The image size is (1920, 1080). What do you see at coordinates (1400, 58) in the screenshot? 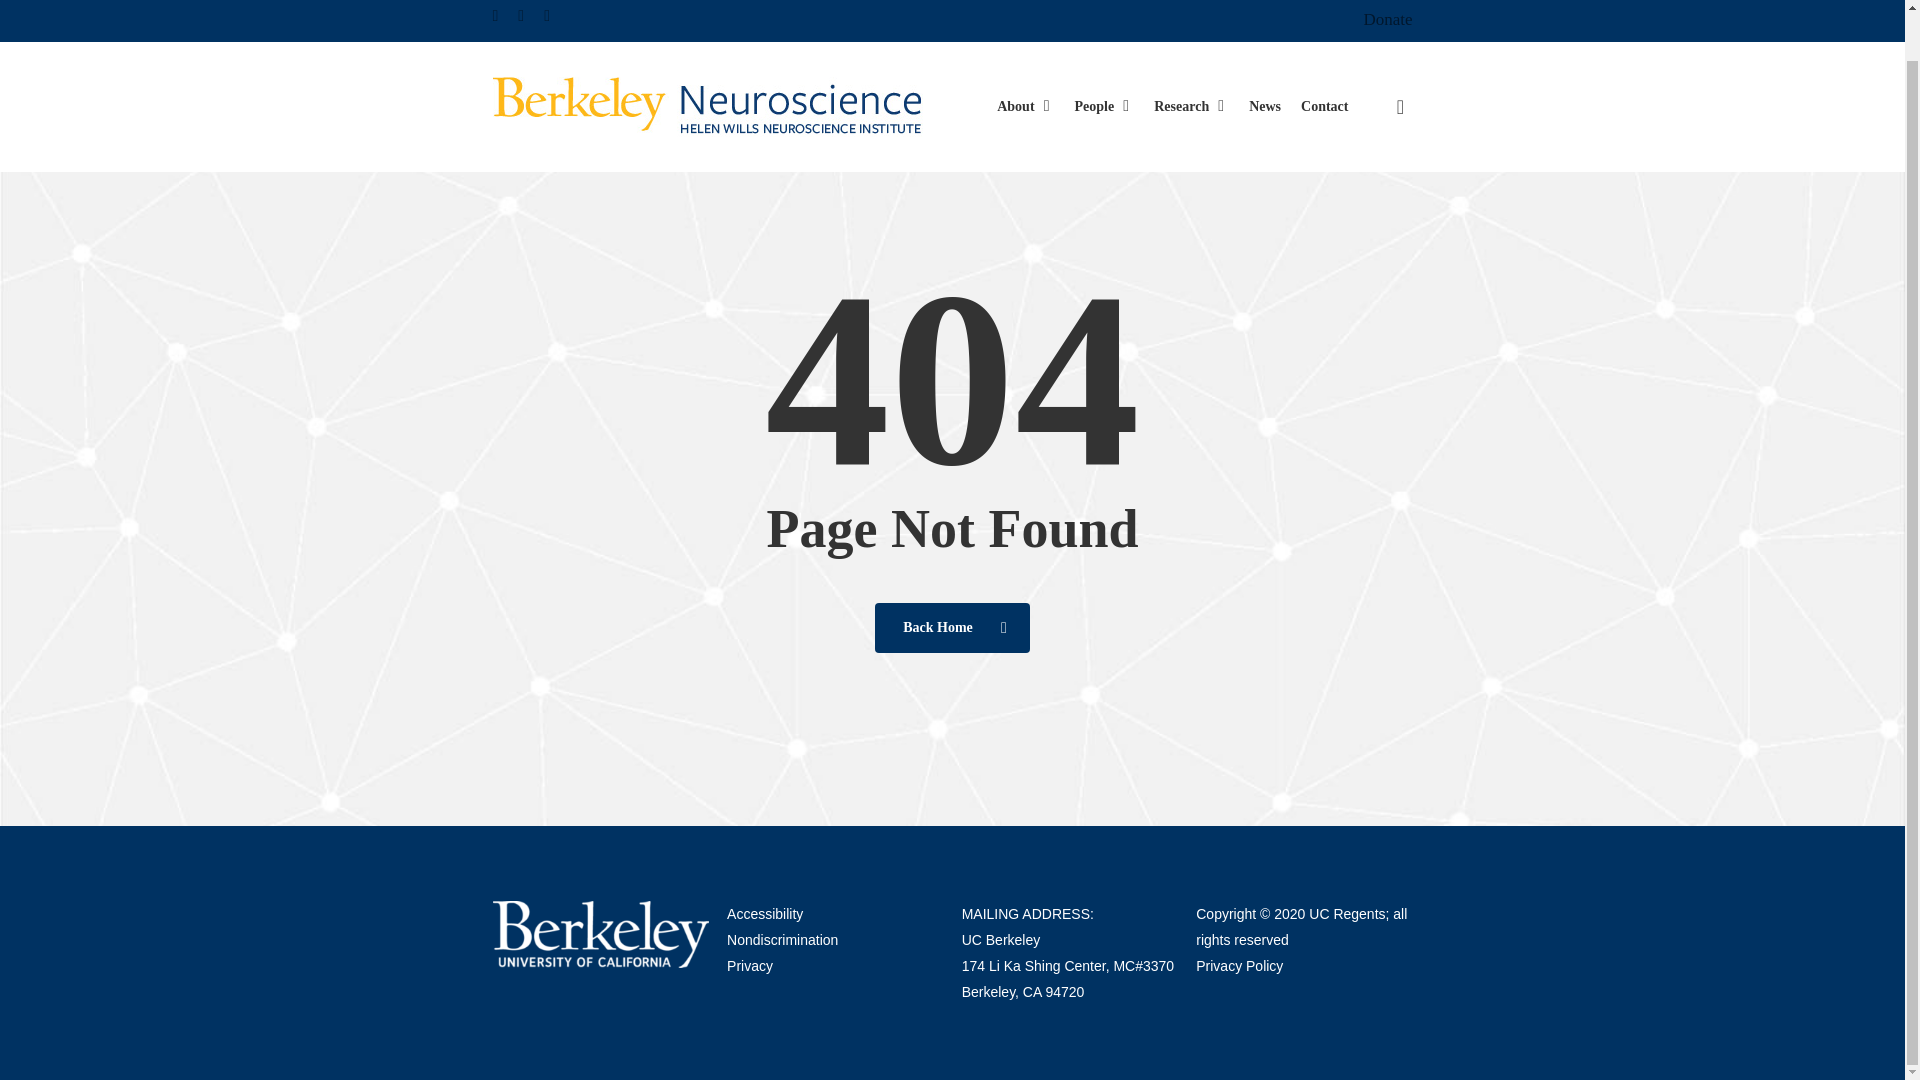
I see `search` at bounding box center [1400, 58].